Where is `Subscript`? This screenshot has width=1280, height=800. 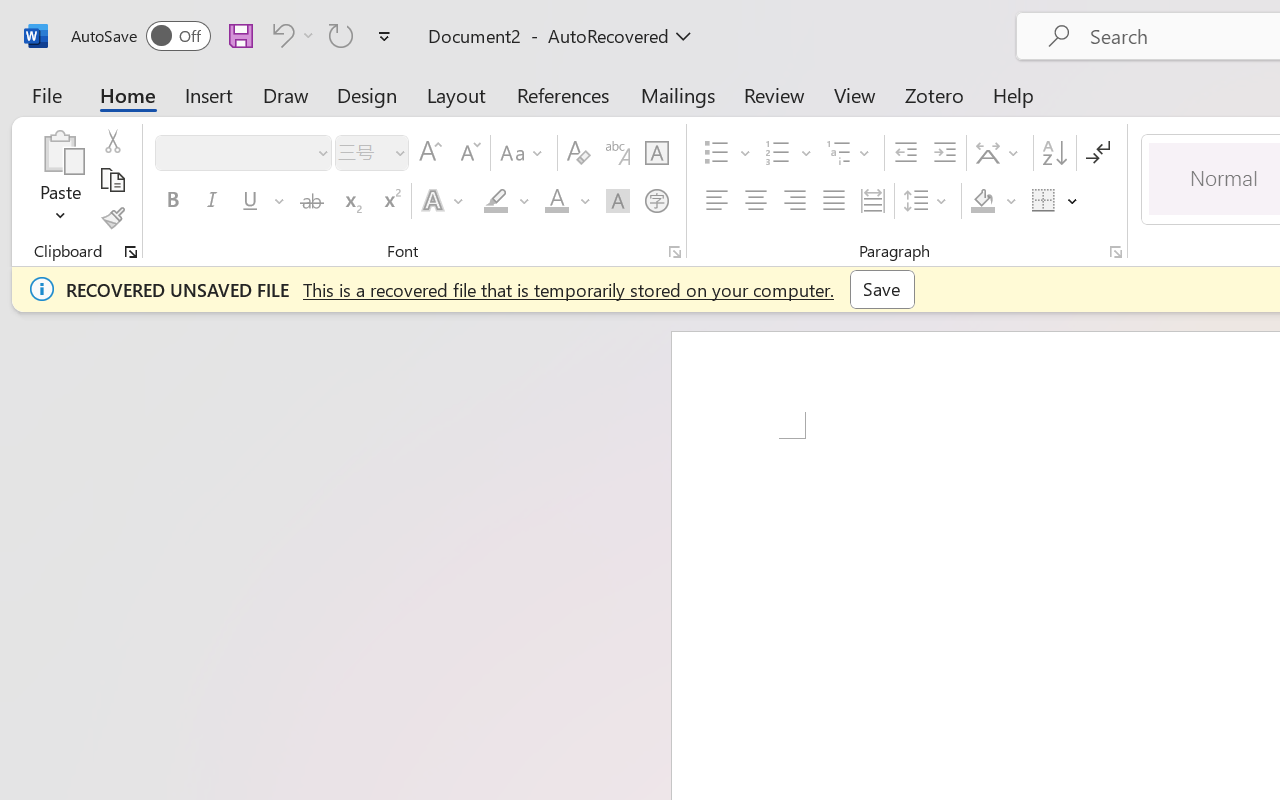 Subscript is located at coordinates (350, 201).